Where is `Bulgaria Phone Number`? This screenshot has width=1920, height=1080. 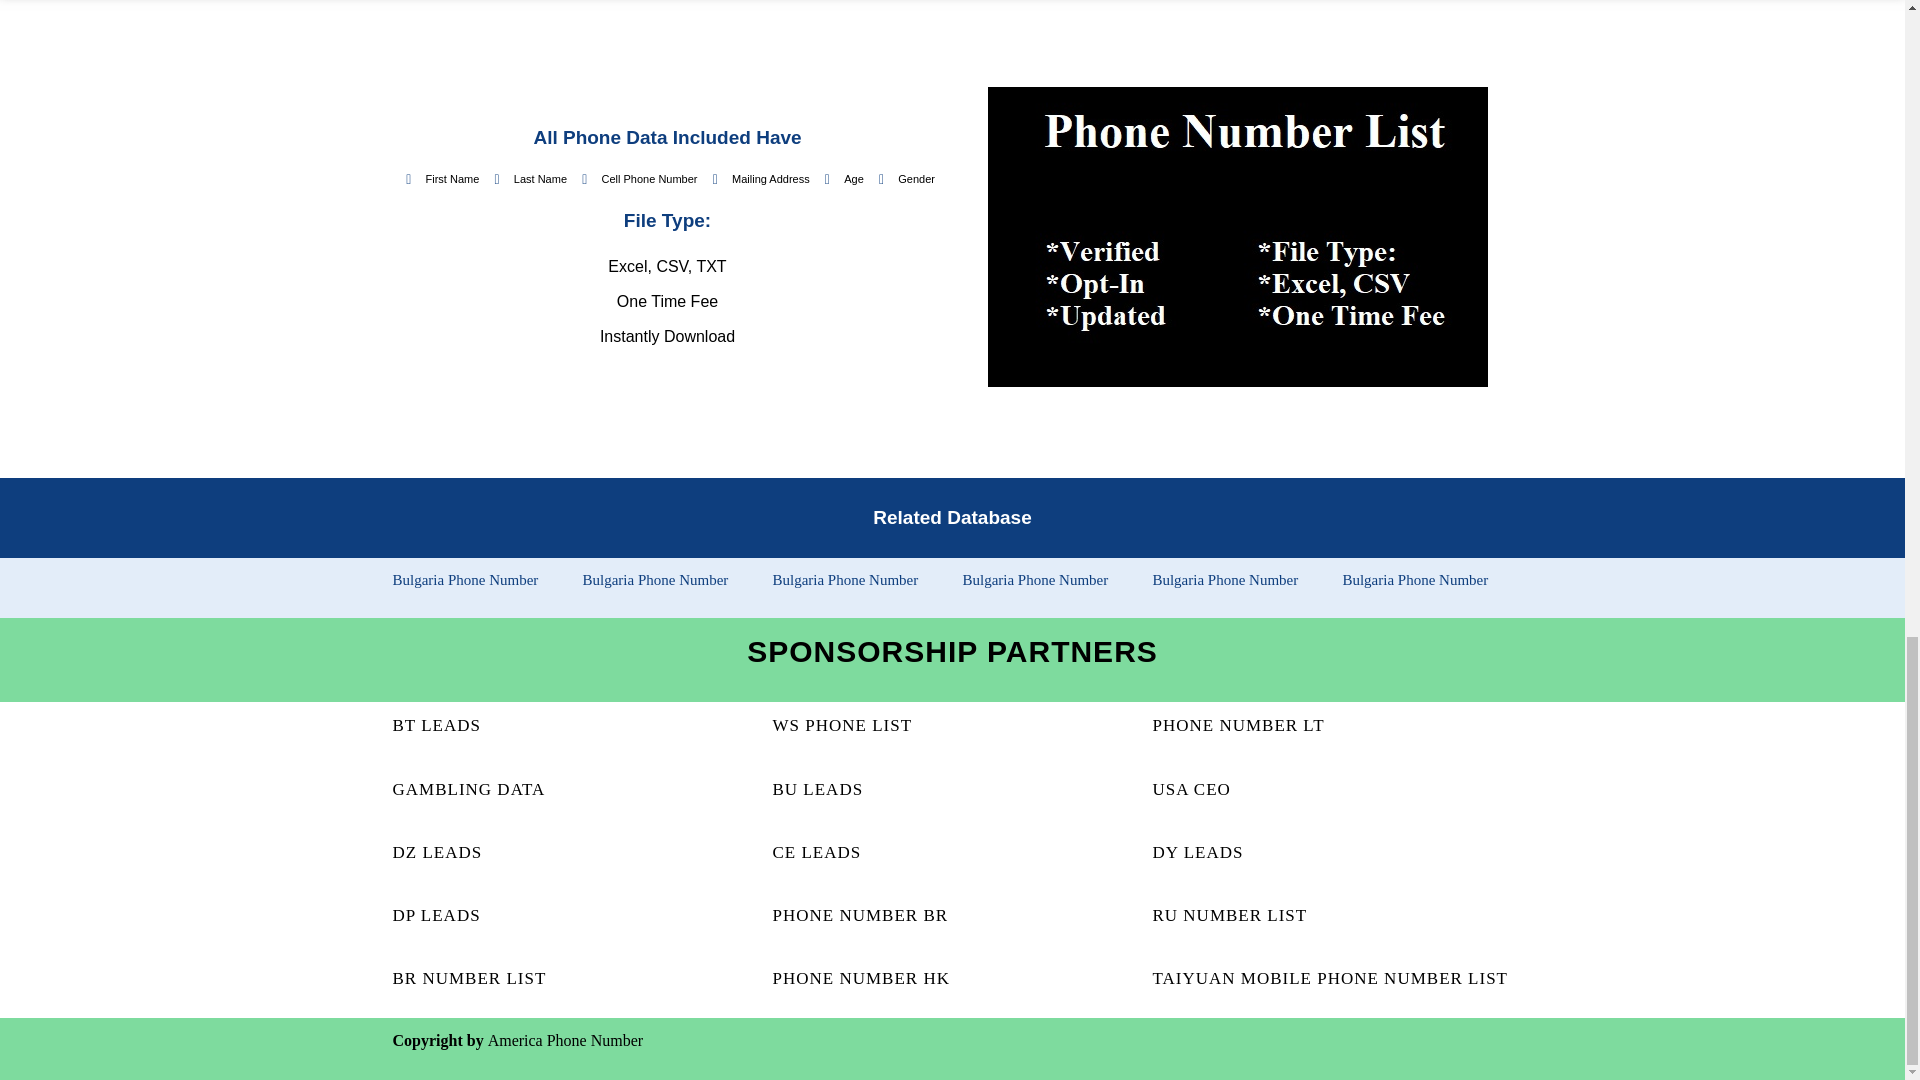 Bulgaria Phone Number is located at coordinates (1034, 580).